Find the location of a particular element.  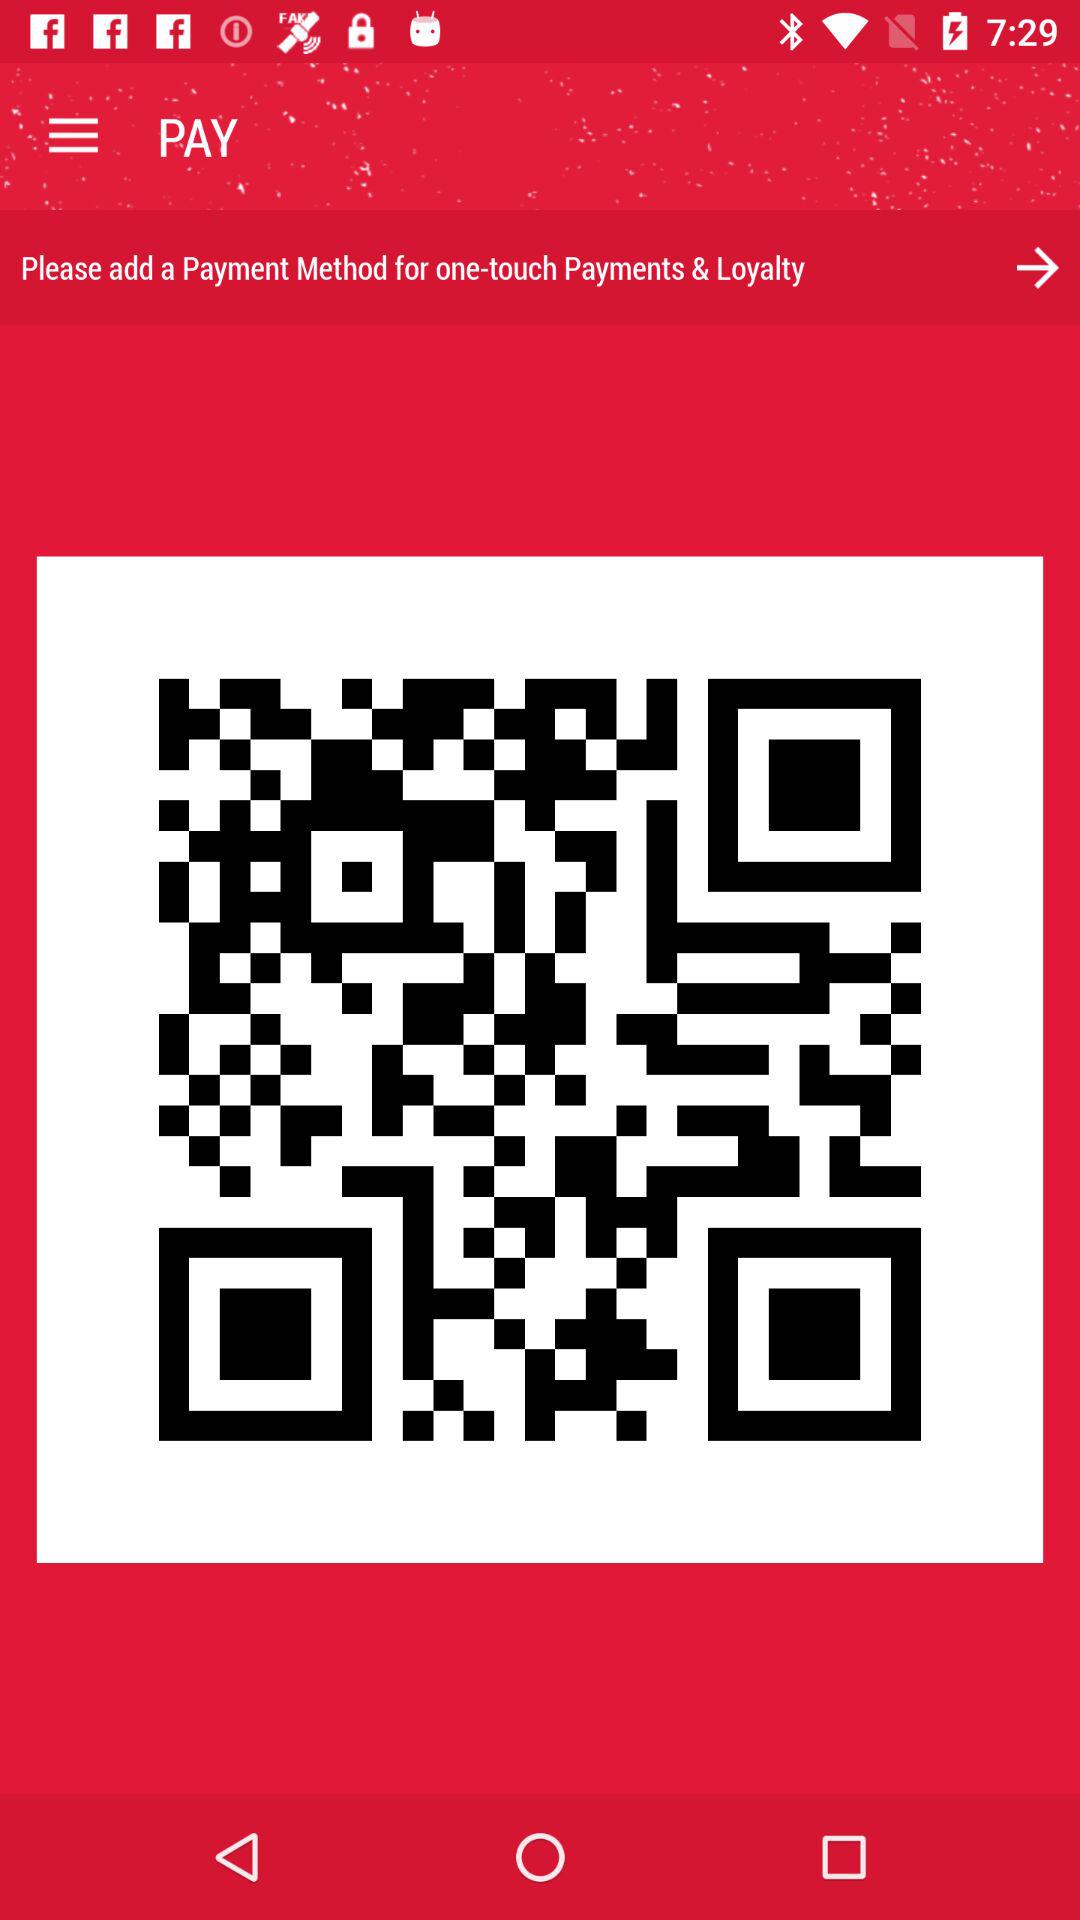

turn on item next to the pay icon is located at coordinates (73, 136).